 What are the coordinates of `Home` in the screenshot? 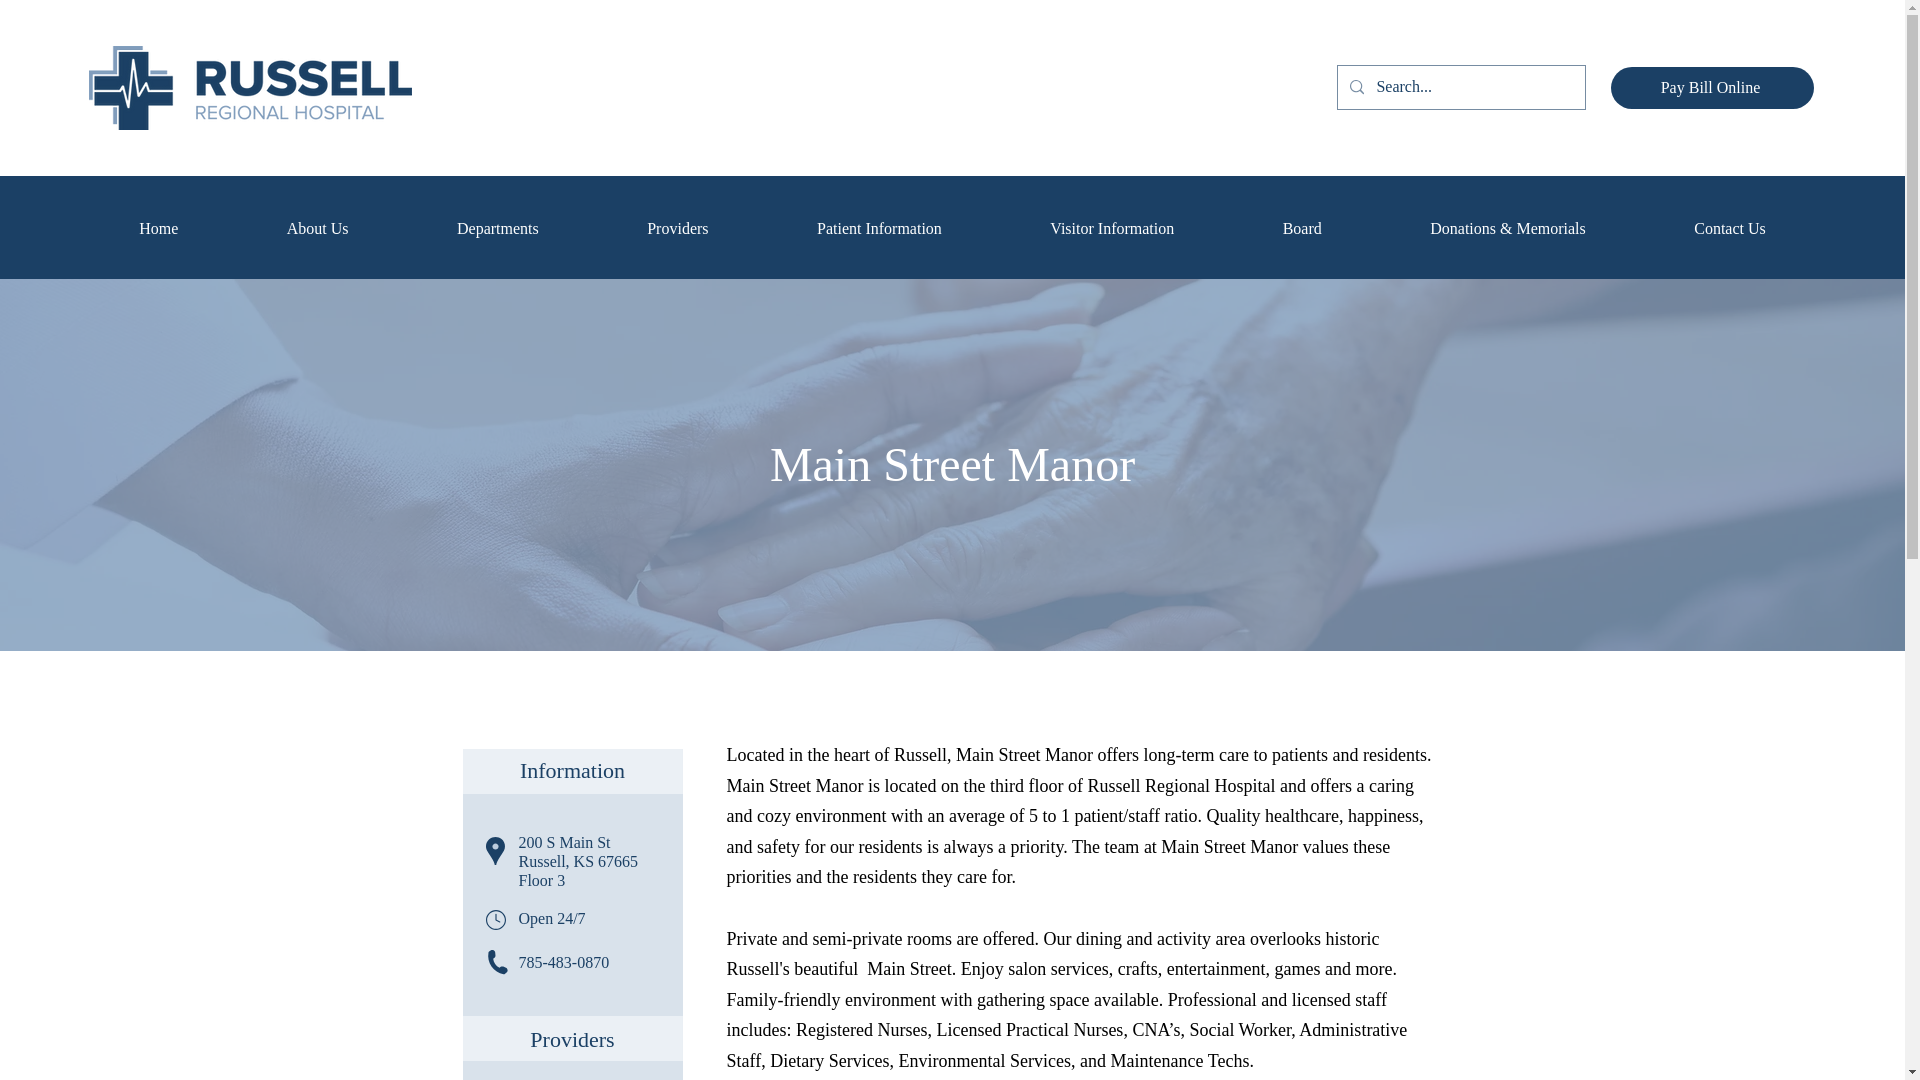 It's located at (158, 228).